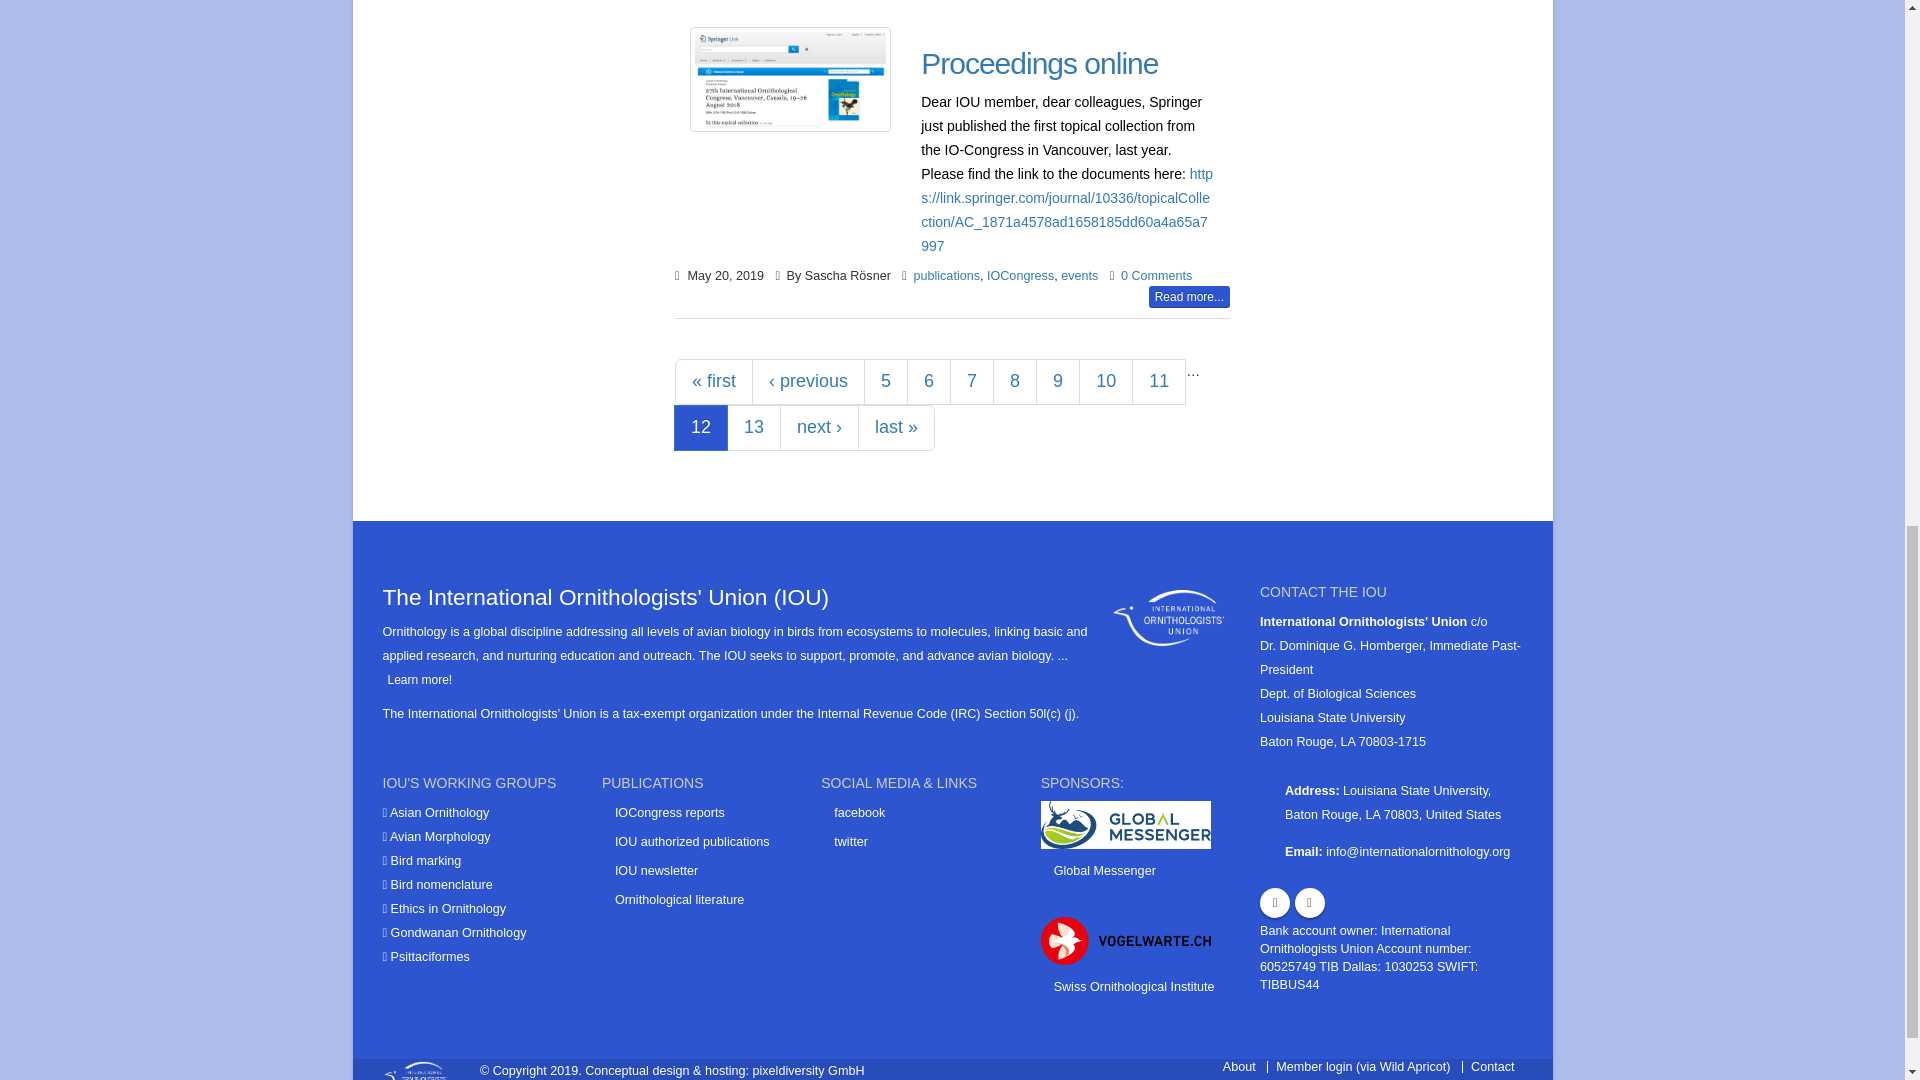 The width and height of the screenshot is (1920, 1080). I want to click on Go to page 8, so click(1014, 382).